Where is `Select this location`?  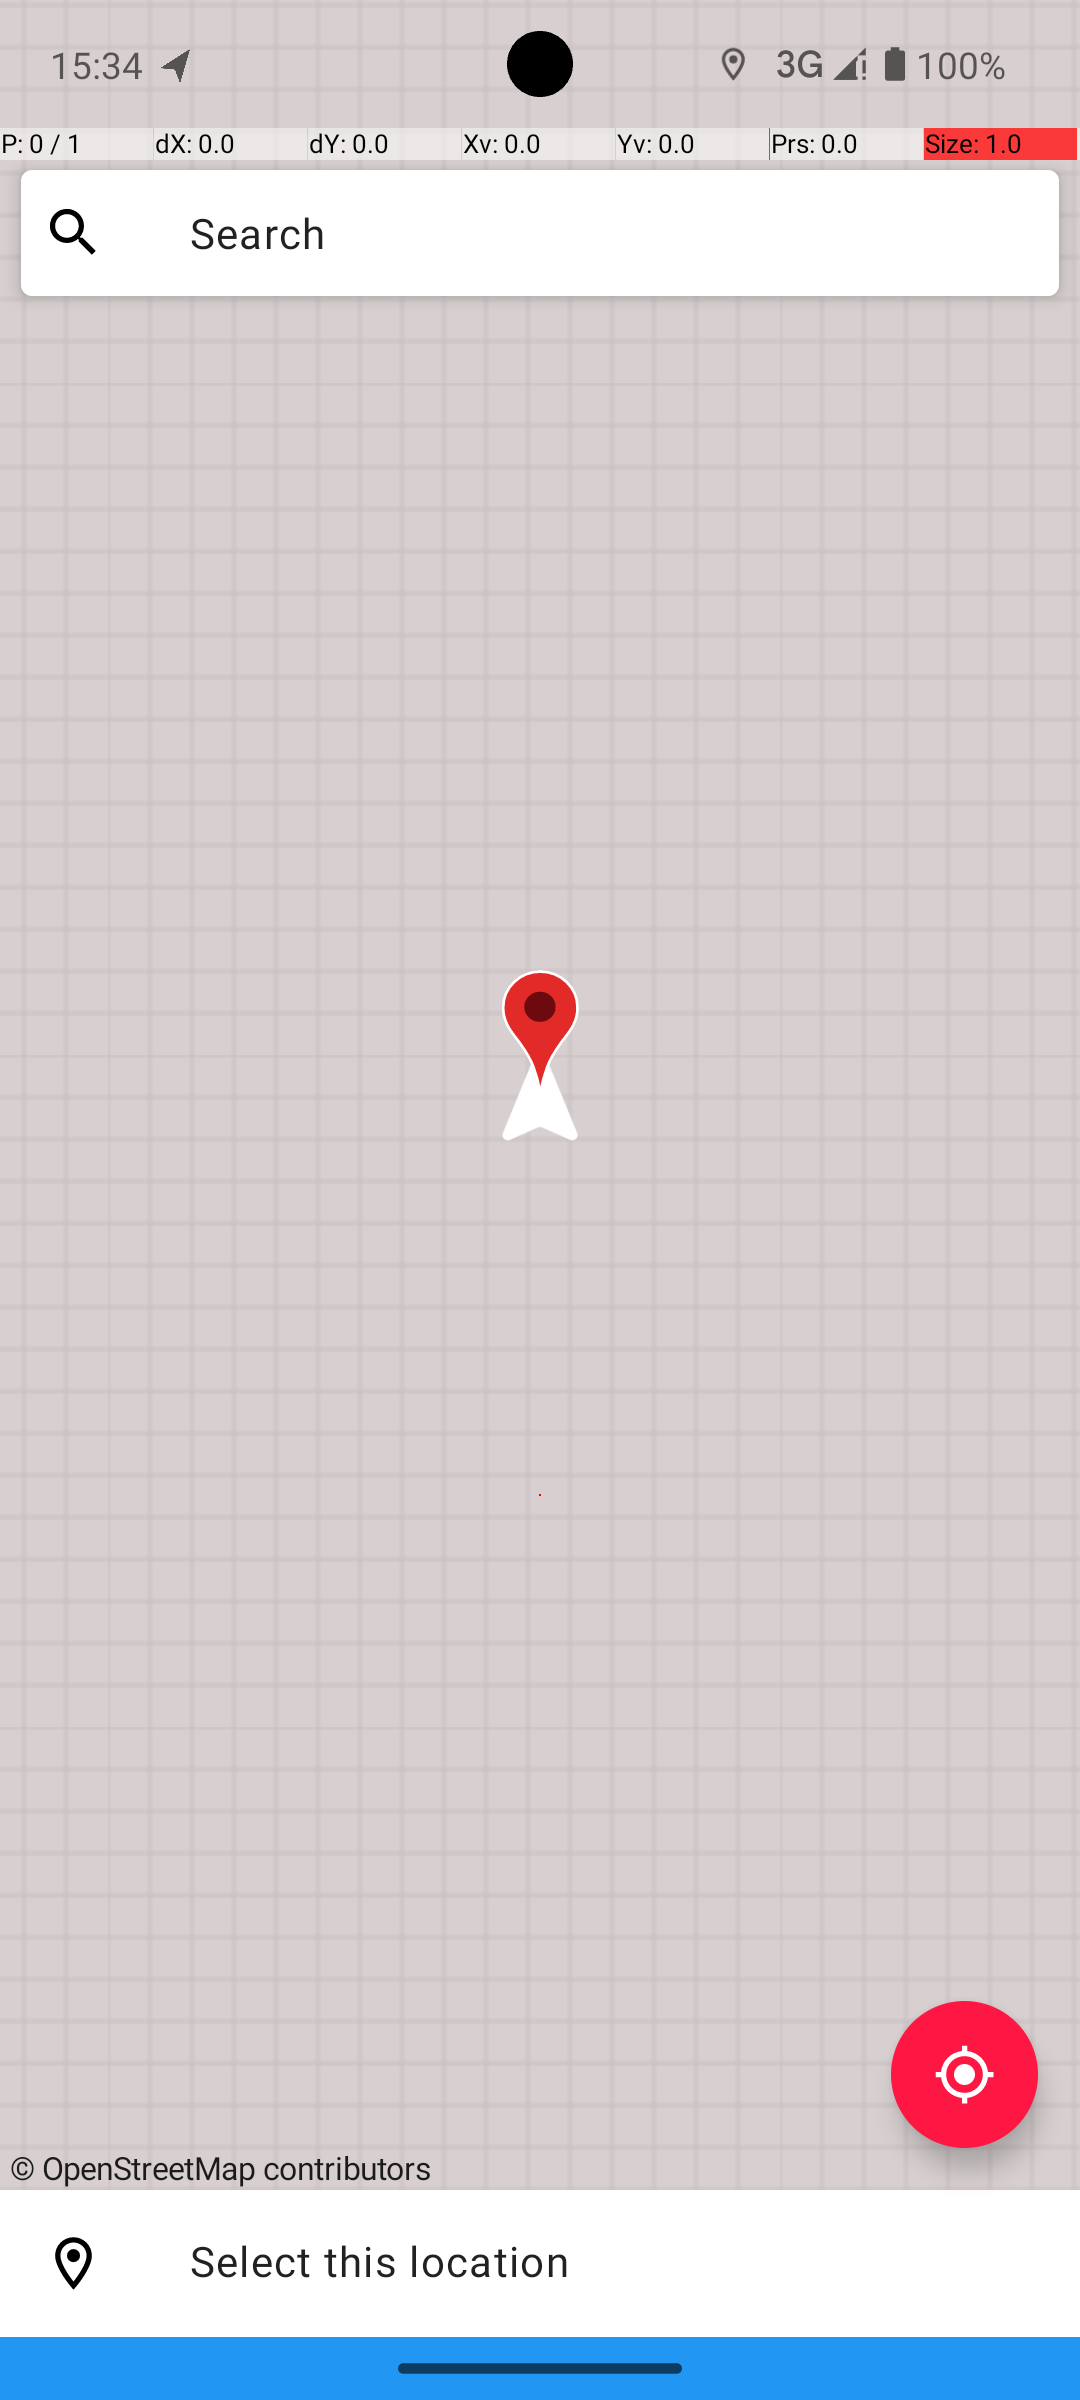 Select this location is located at coordinates (74, 2264).